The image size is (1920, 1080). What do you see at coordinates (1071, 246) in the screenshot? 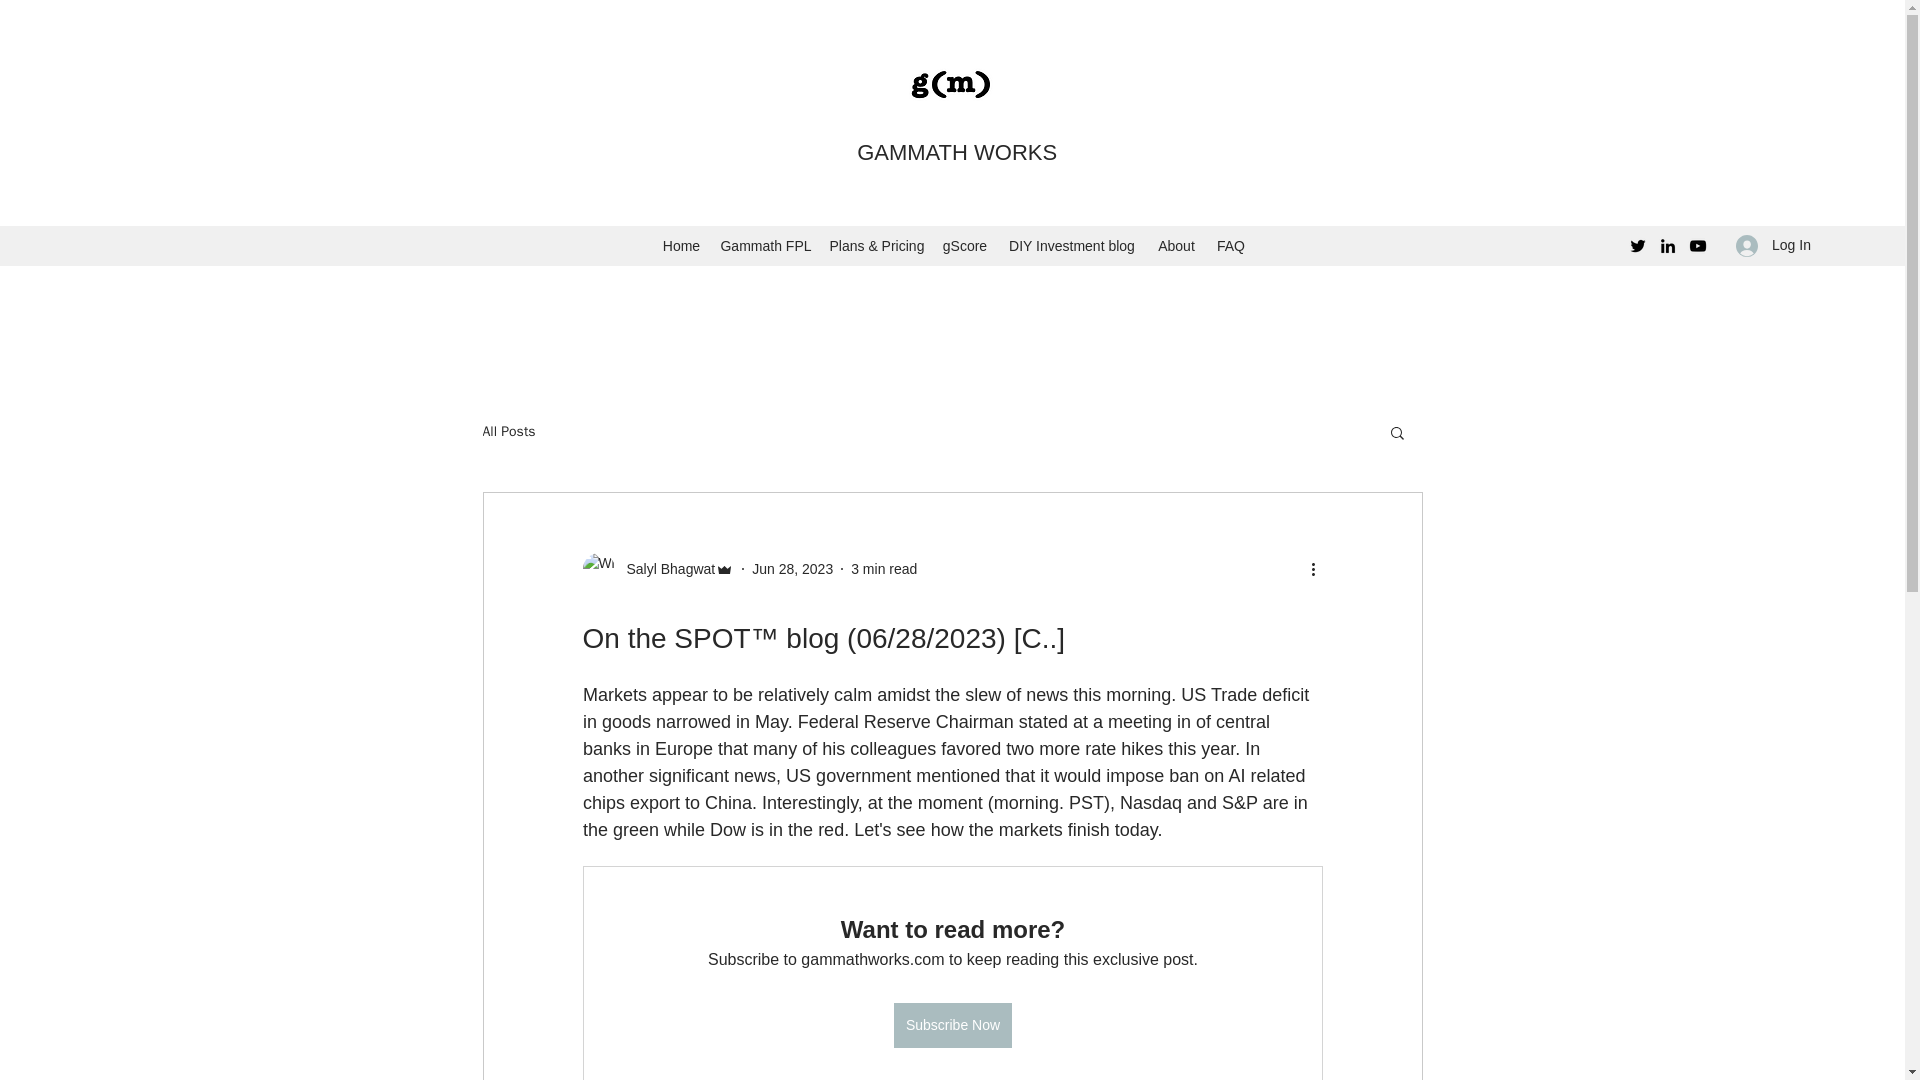
I see `DIY Investment blog` at bounding box center [1071, 246].